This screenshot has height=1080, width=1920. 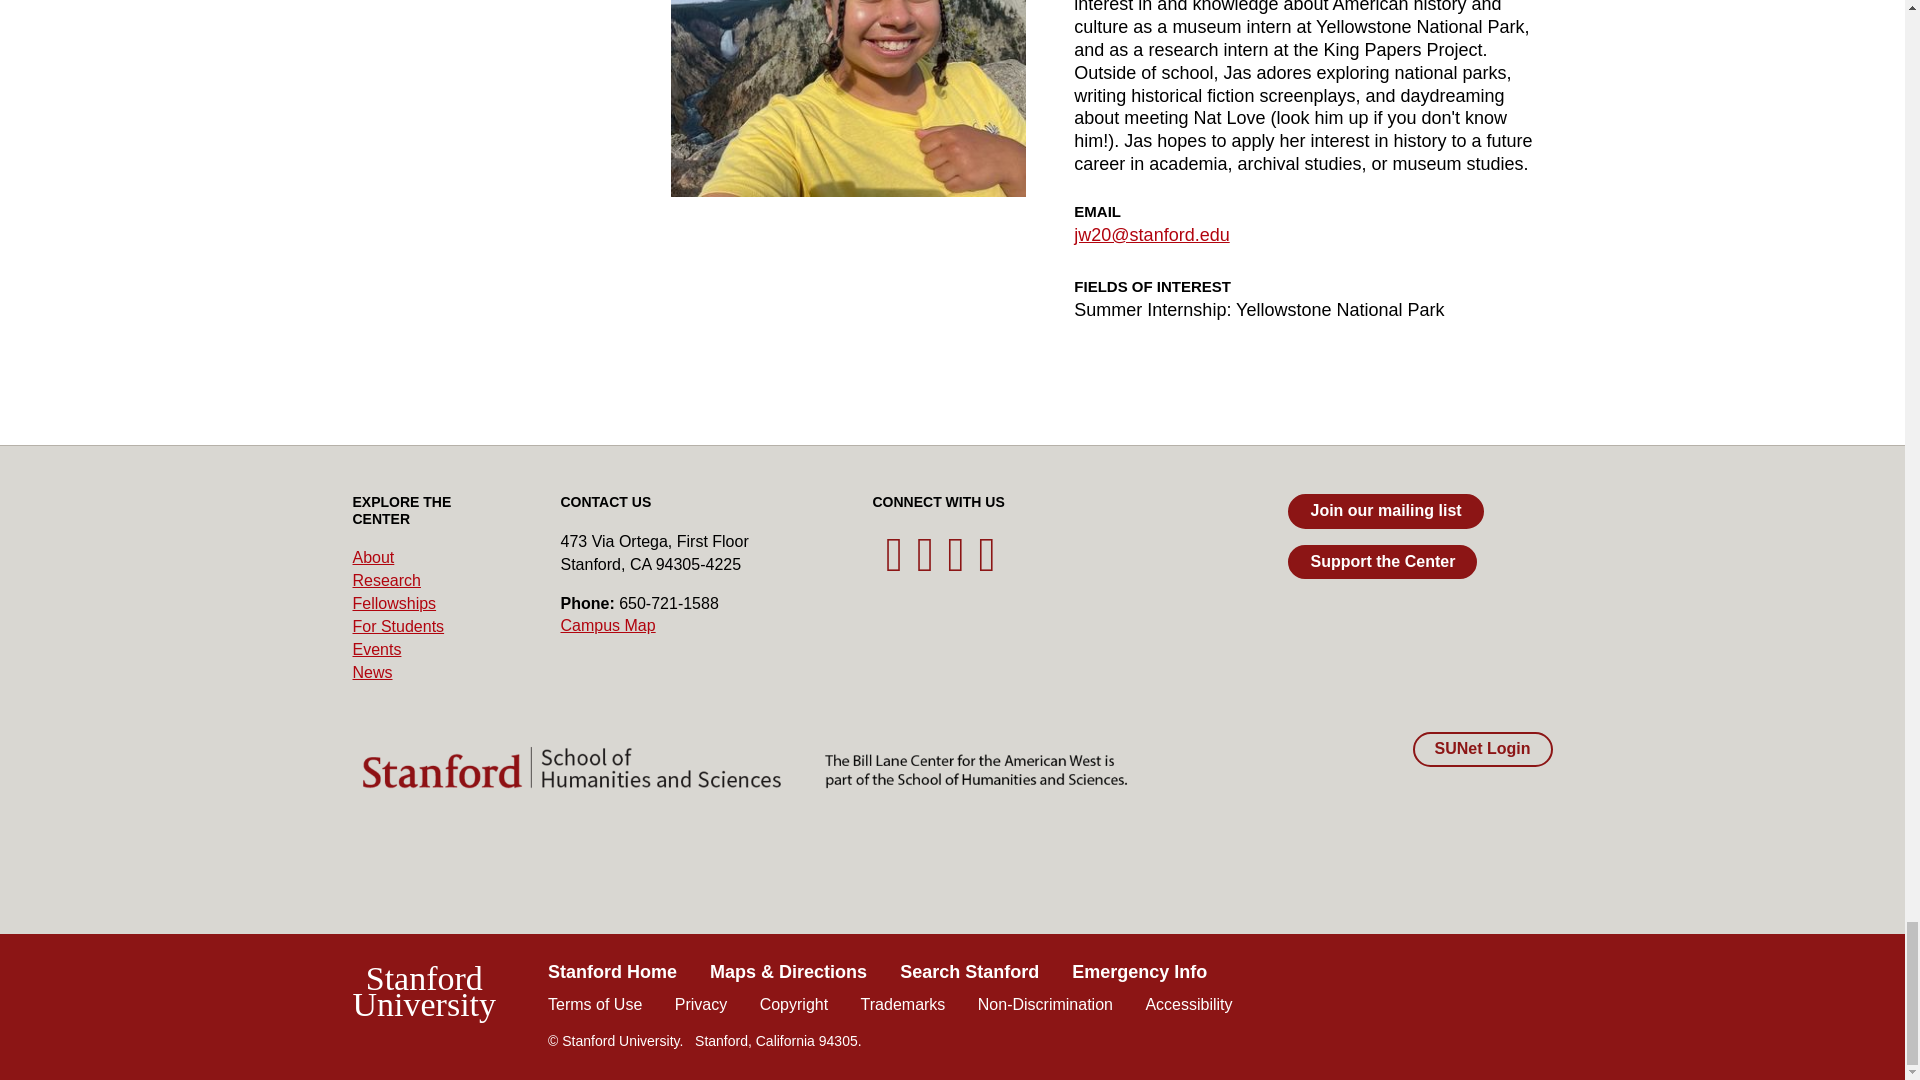 What do you see at coordinates (903, 1004) in the screenshot?
I see `Ownership and use of Stanford trademarks and images` at bounding box center [903, 1004].